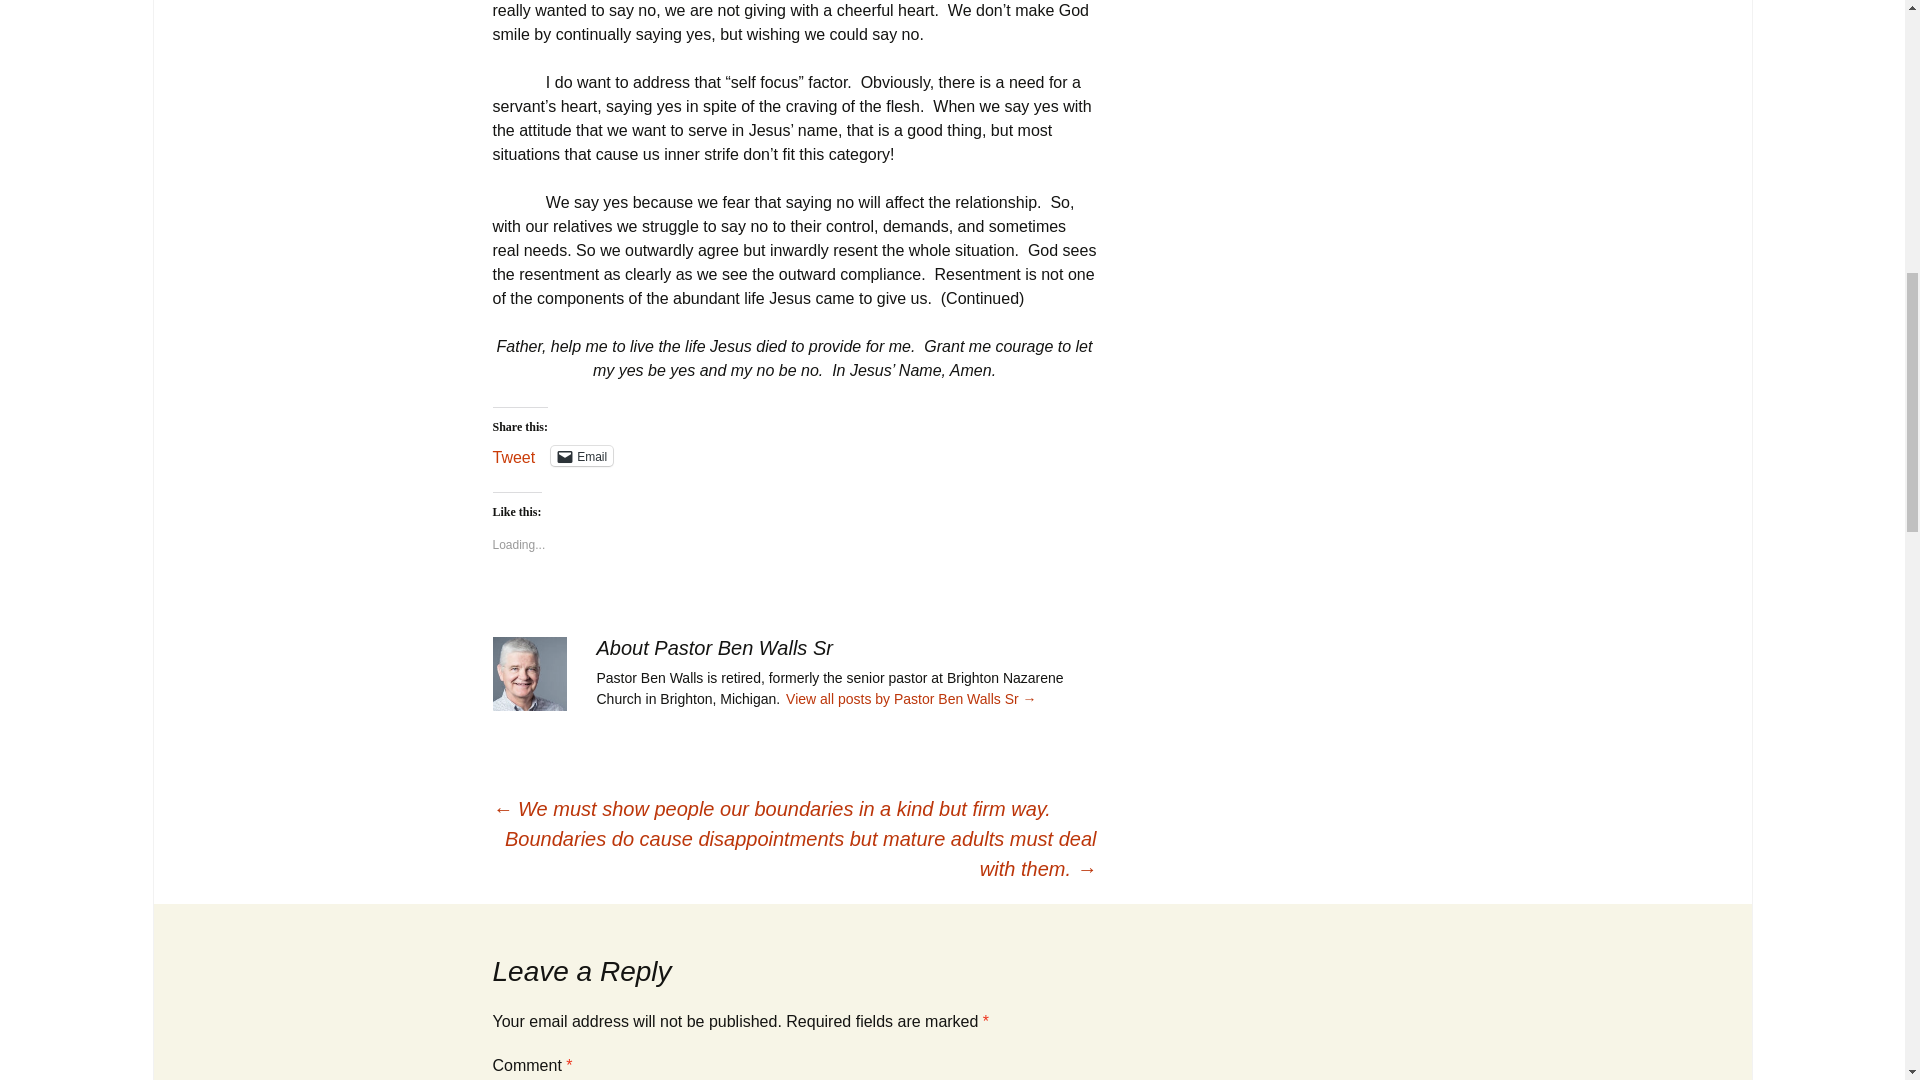 The height and width of the screenshot is (1080, 1920). What do you see at coordinates (582, 456) in the screenshot?
I see `Click to email a link to a friend` at bounding box center [582, 456].